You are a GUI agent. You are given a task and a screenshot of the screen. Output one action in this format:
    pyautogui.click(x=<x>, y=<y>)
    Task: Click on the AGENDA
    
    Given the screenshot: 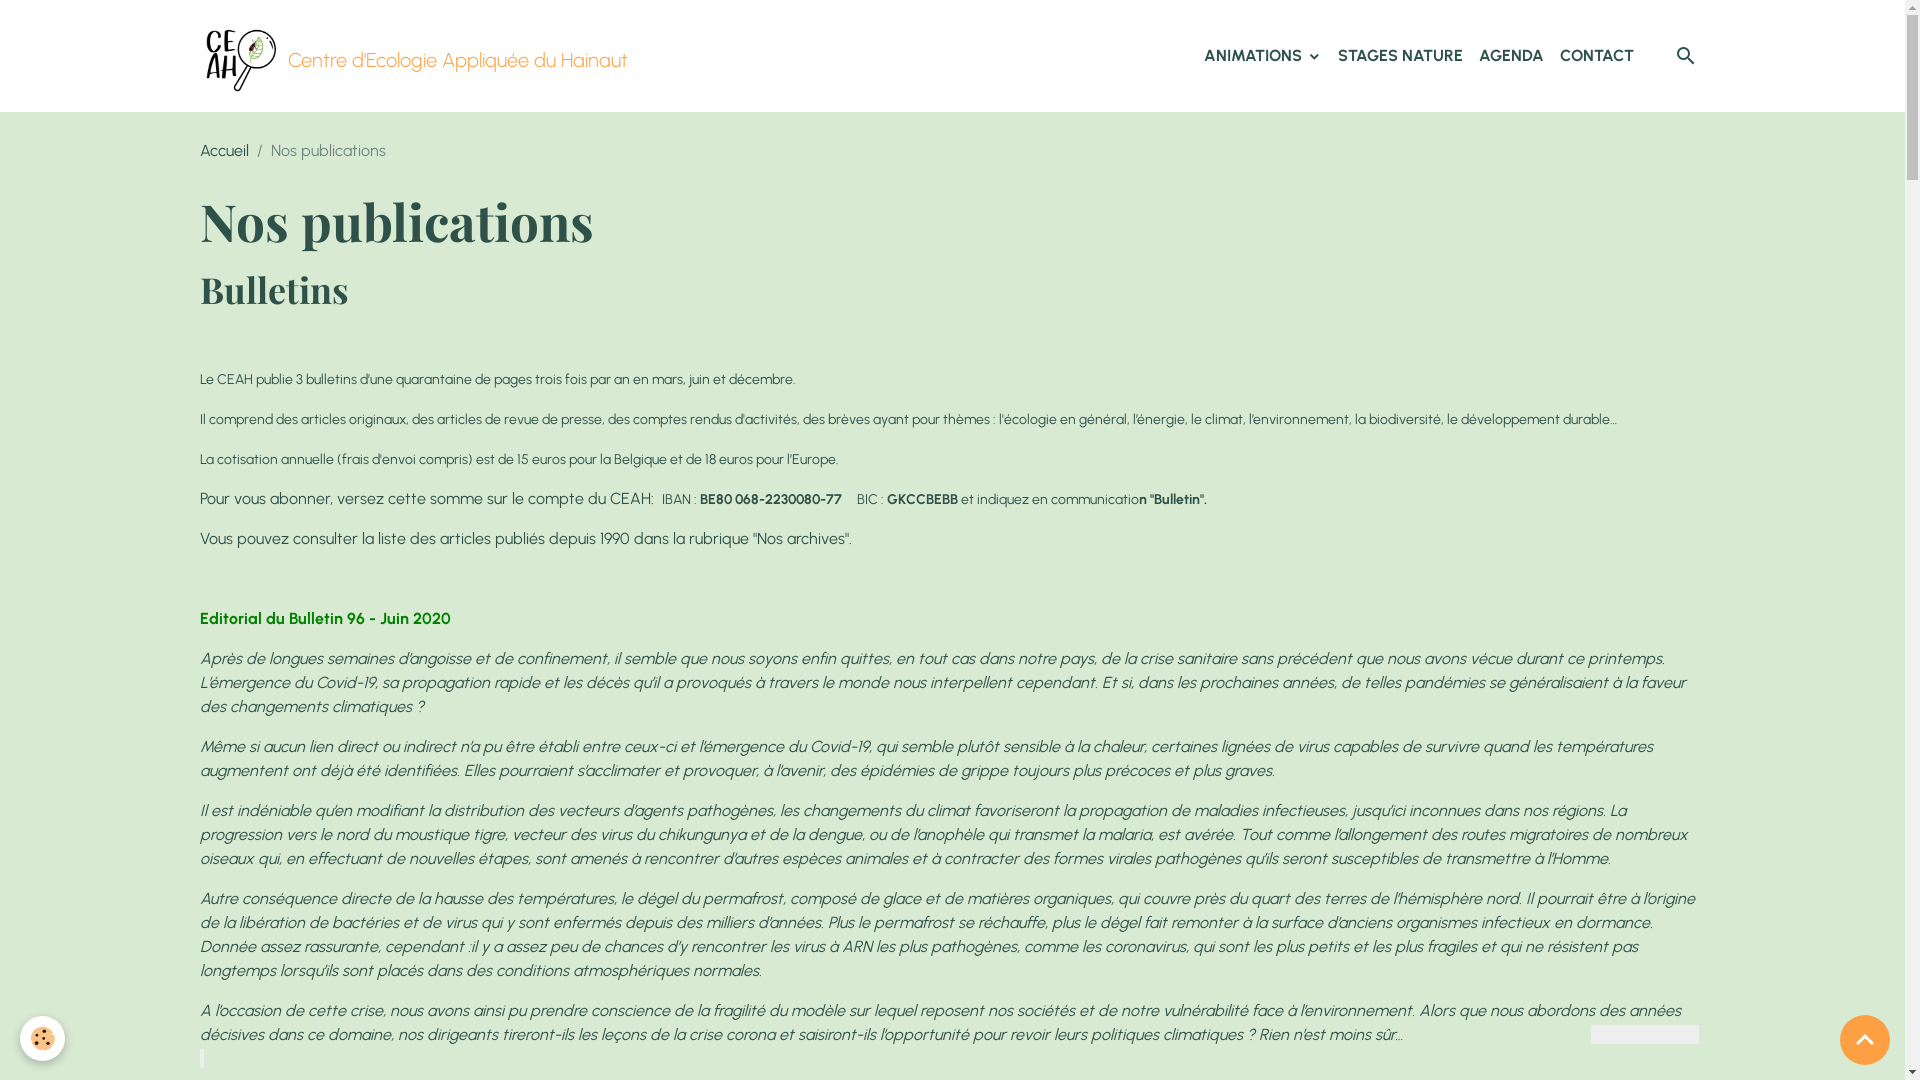 What is the action you would take?
    pyautogui.click(x=1510, y=56)
    